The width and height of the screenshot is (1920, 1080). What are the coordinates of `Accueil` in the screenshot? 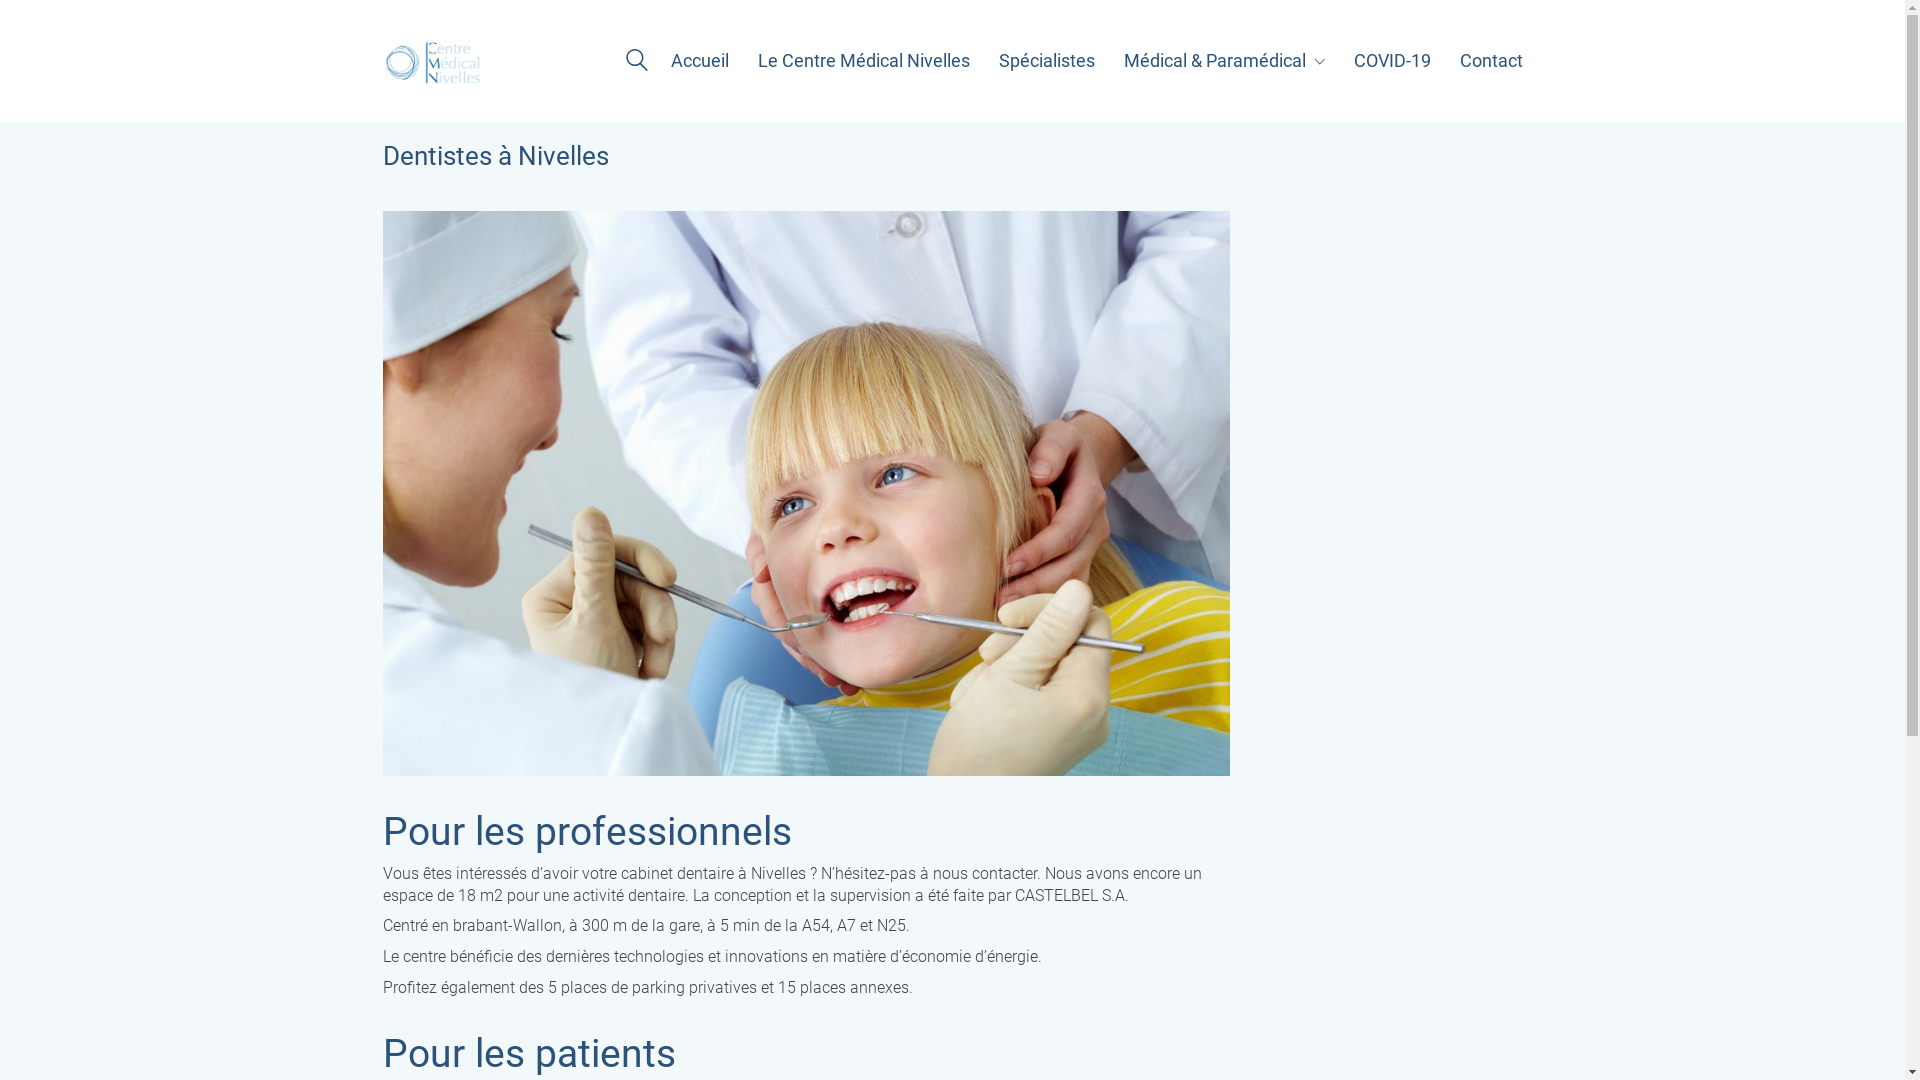 It's located at (699, 60).